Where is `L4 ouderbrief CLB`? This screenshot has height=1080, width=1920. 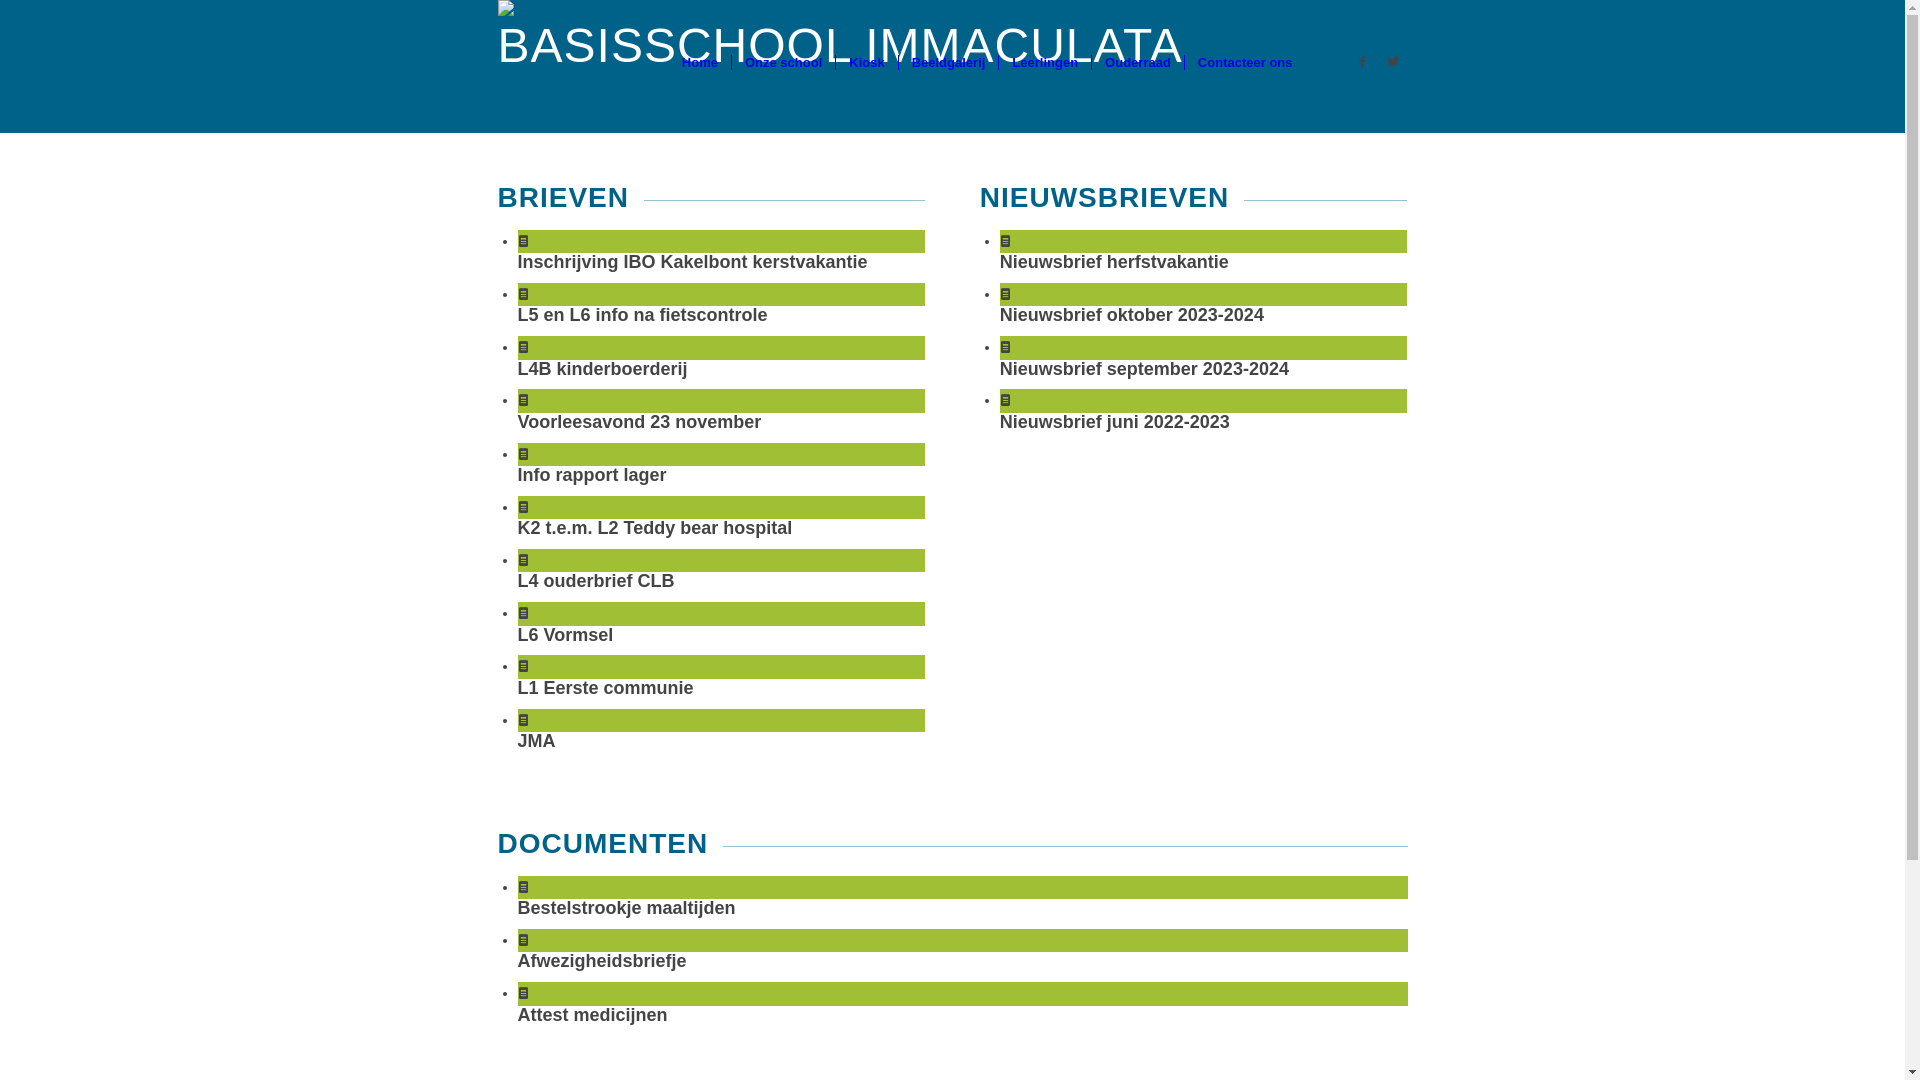
L4 ouderbrief CLB is located at coordinates (596, 581).